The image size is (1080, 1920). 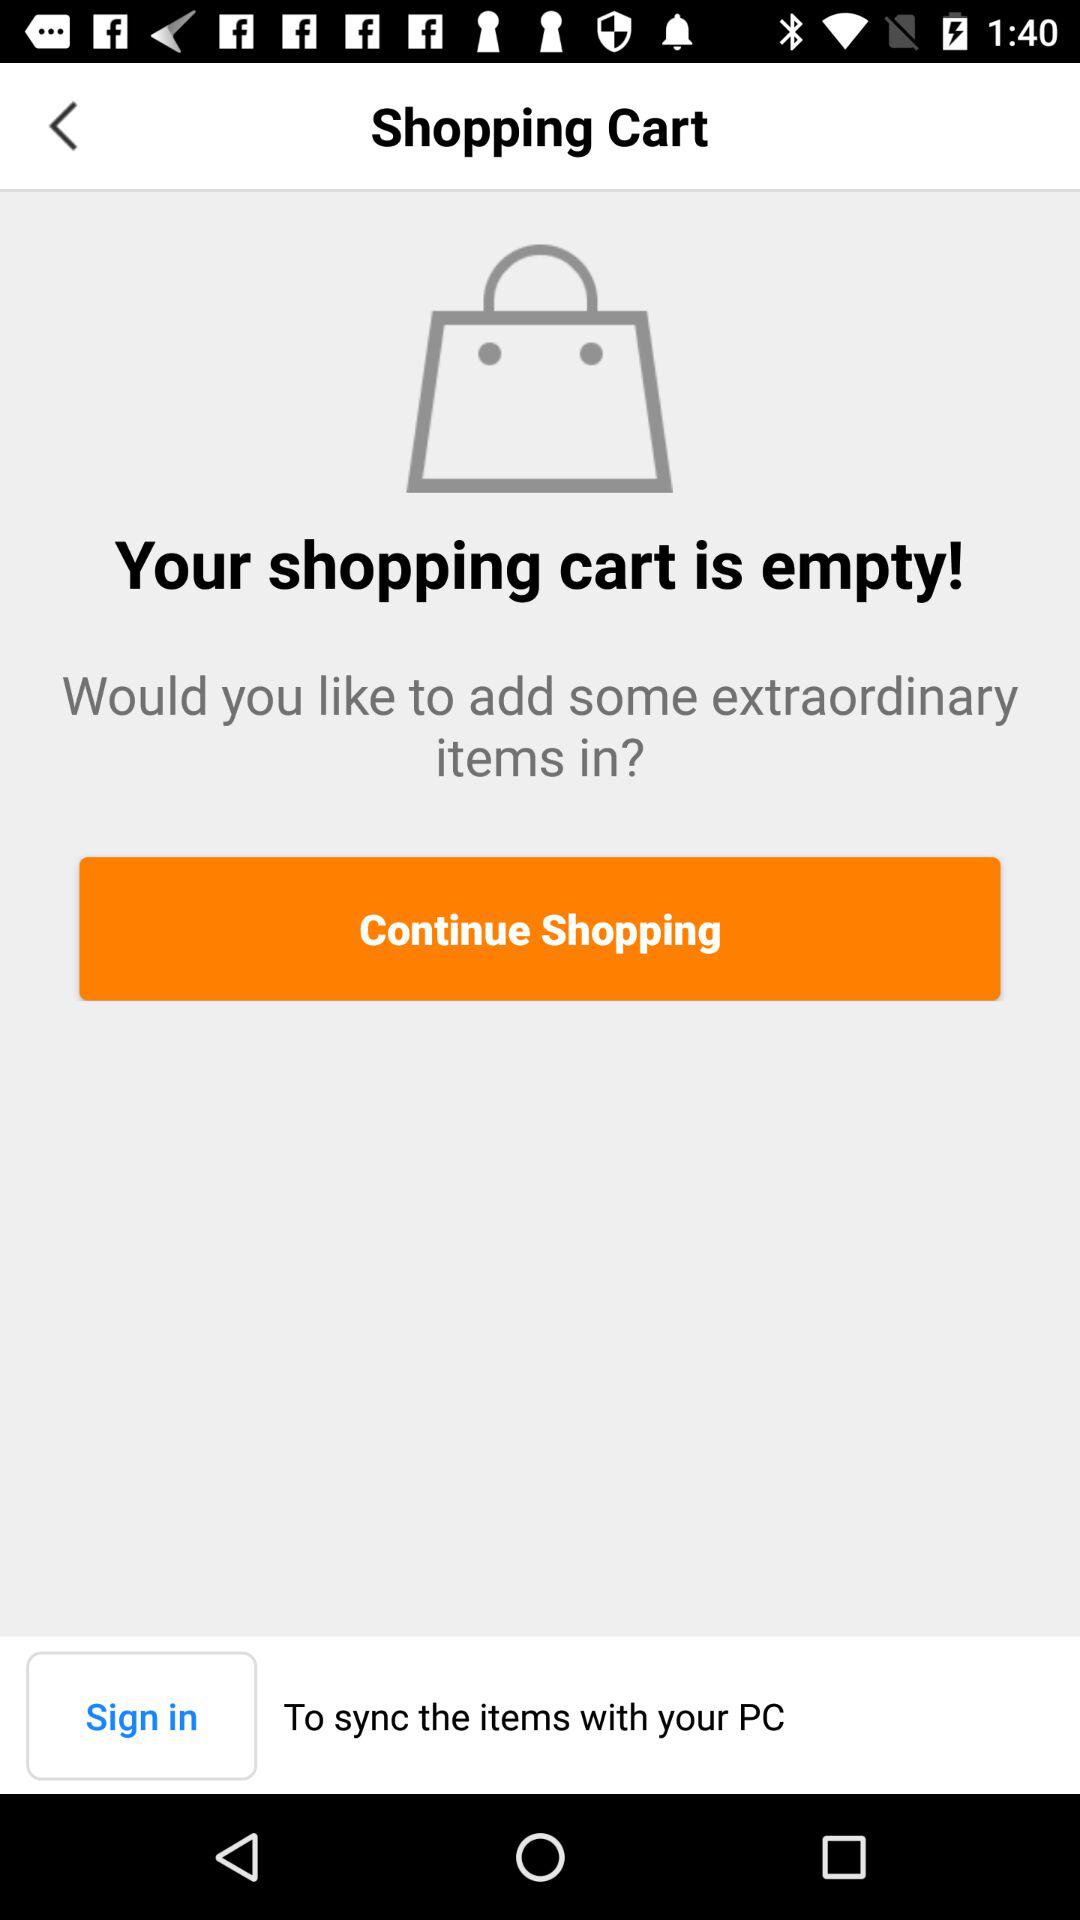 I want to click on press the sign in, so click(x=142, y=1716).